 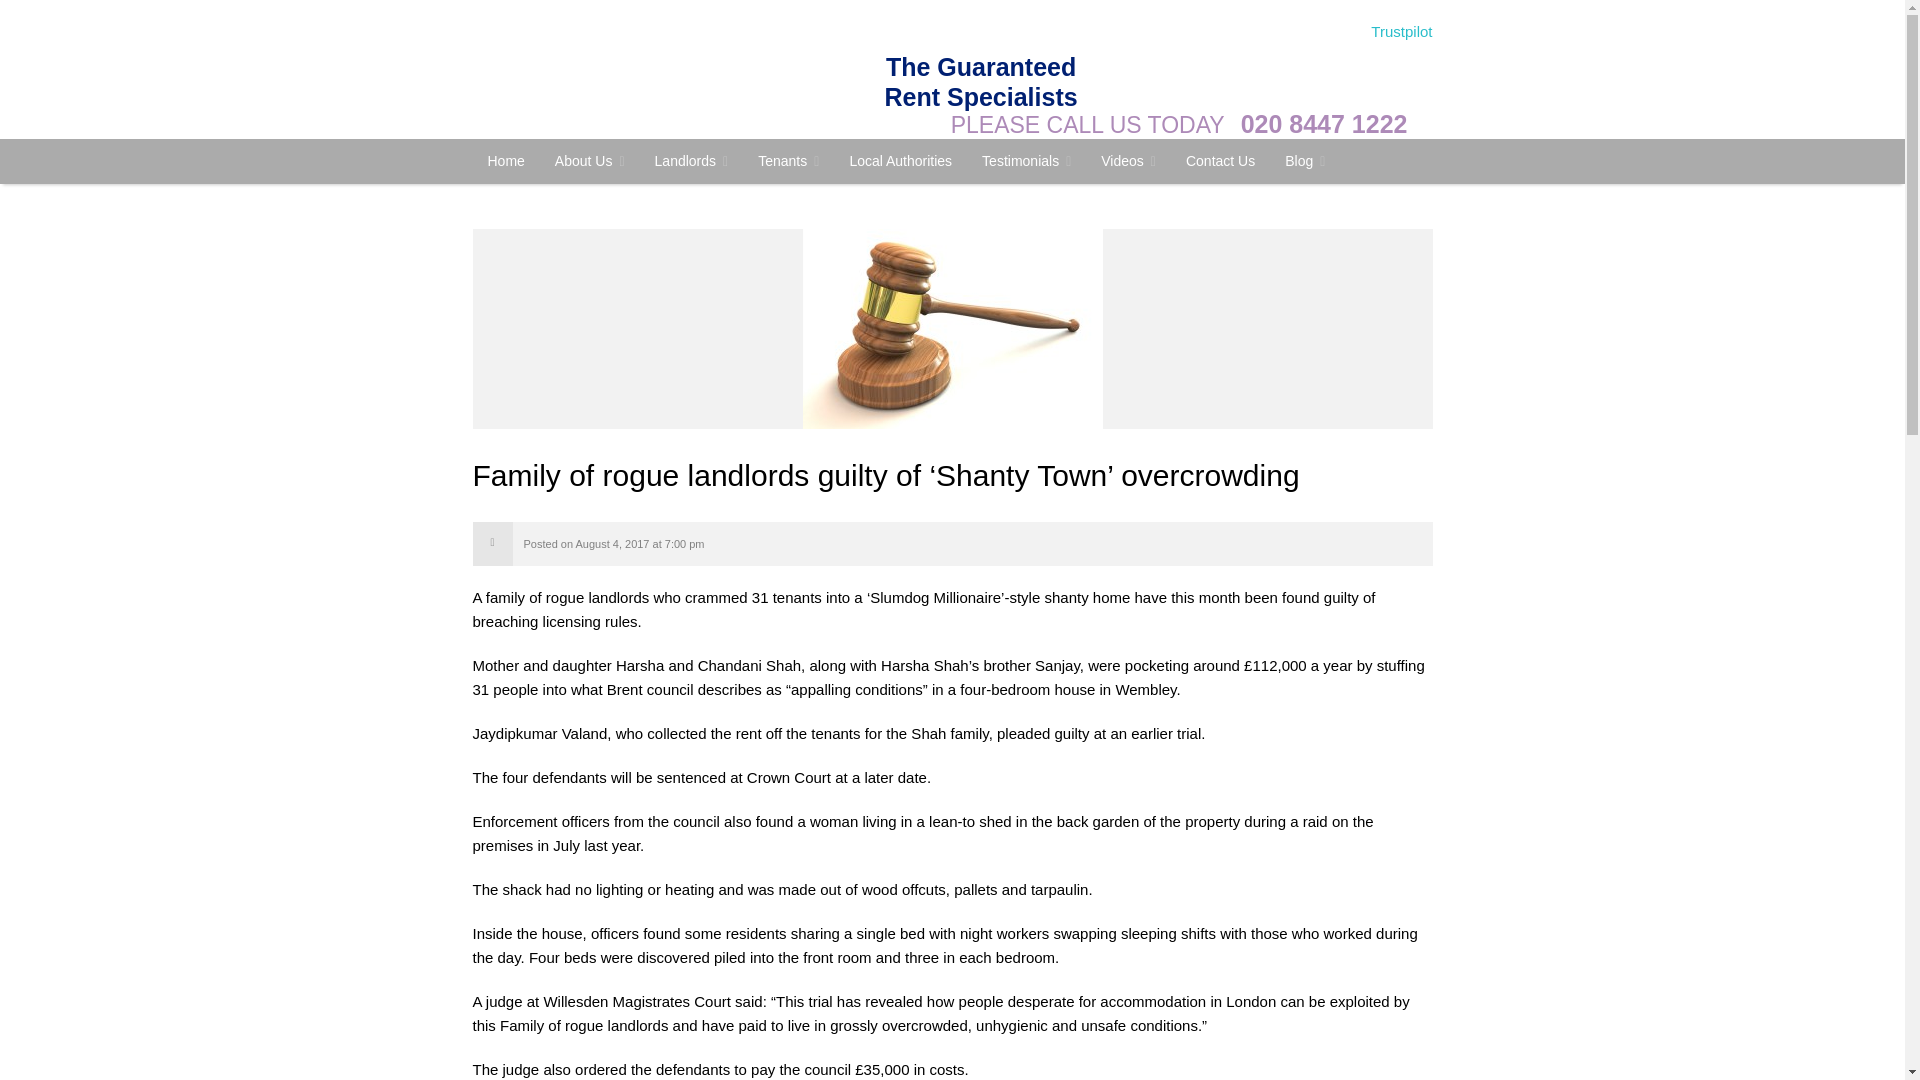 I want to click on Tenants, so click(x=788, y=161).